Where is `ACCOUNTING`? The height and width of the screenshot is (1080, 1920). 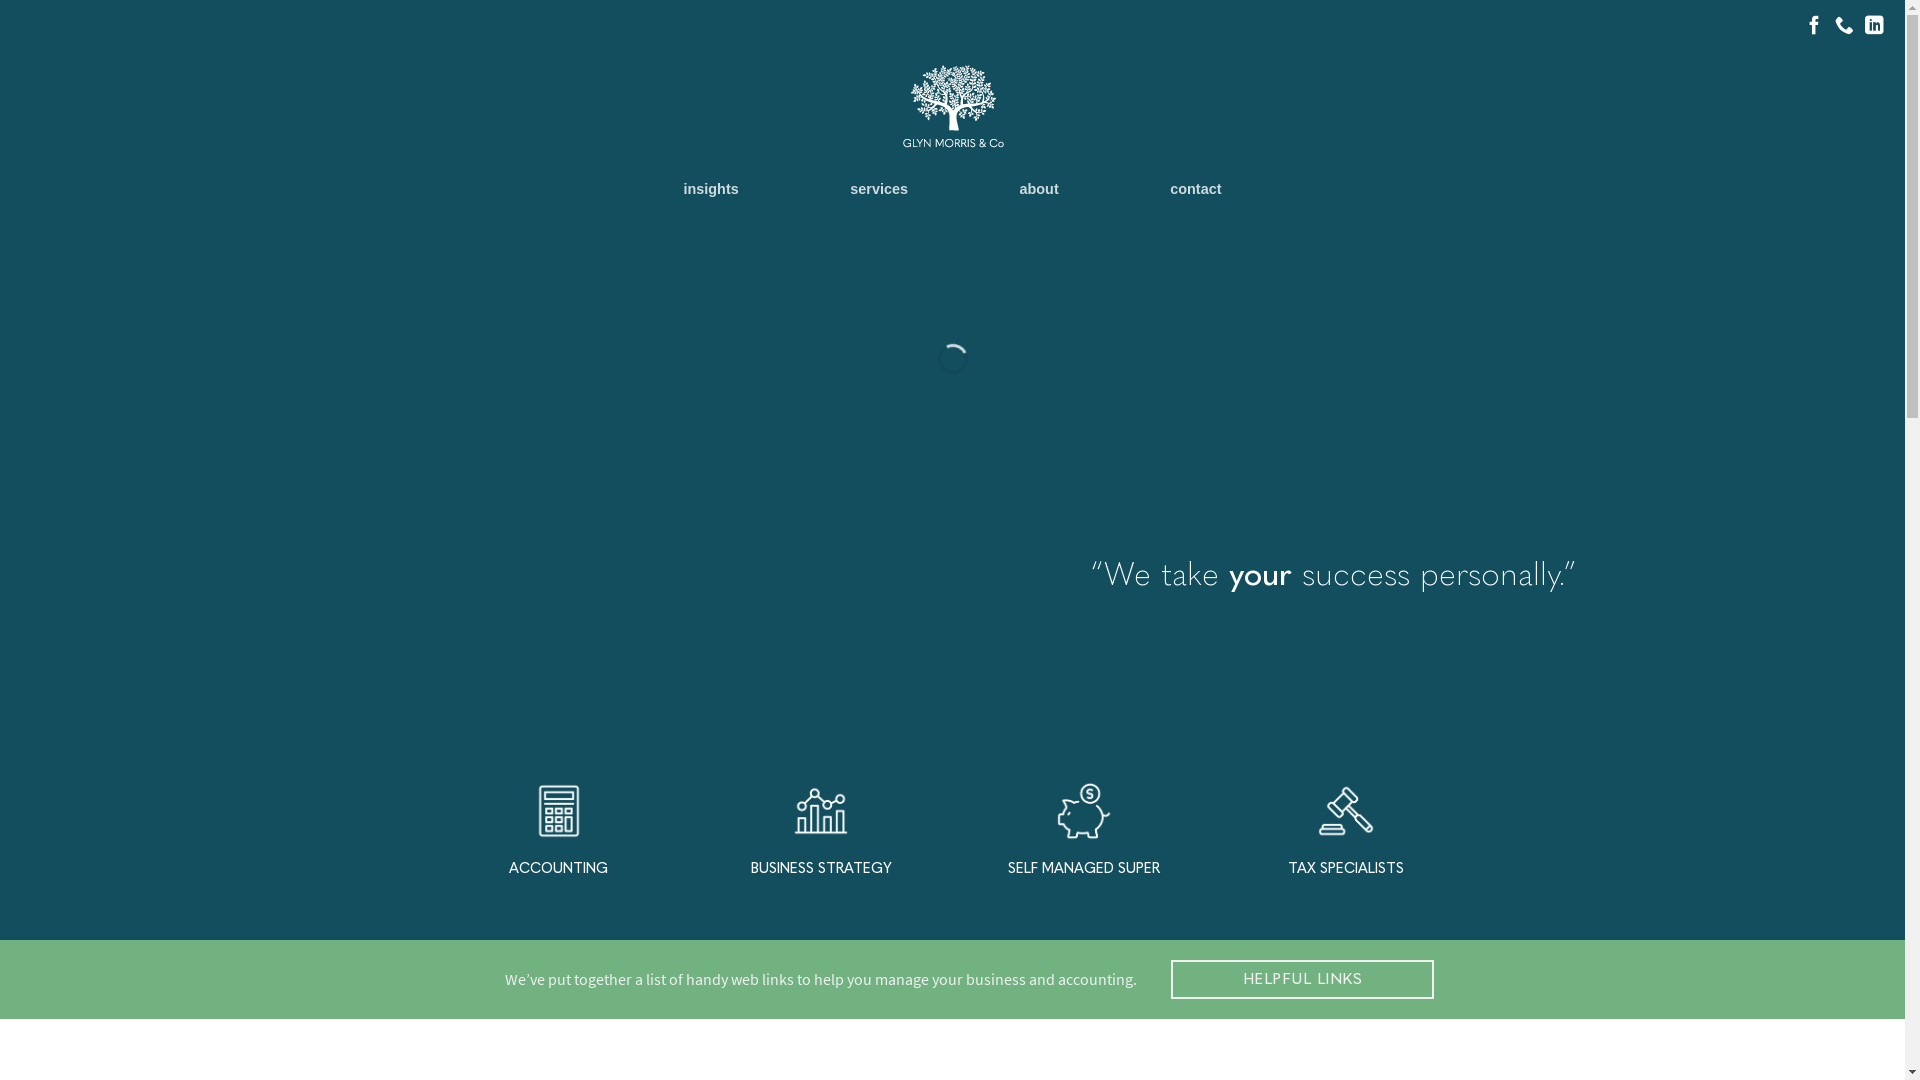
ACCOUNTING is located at coordinates (560, 829).